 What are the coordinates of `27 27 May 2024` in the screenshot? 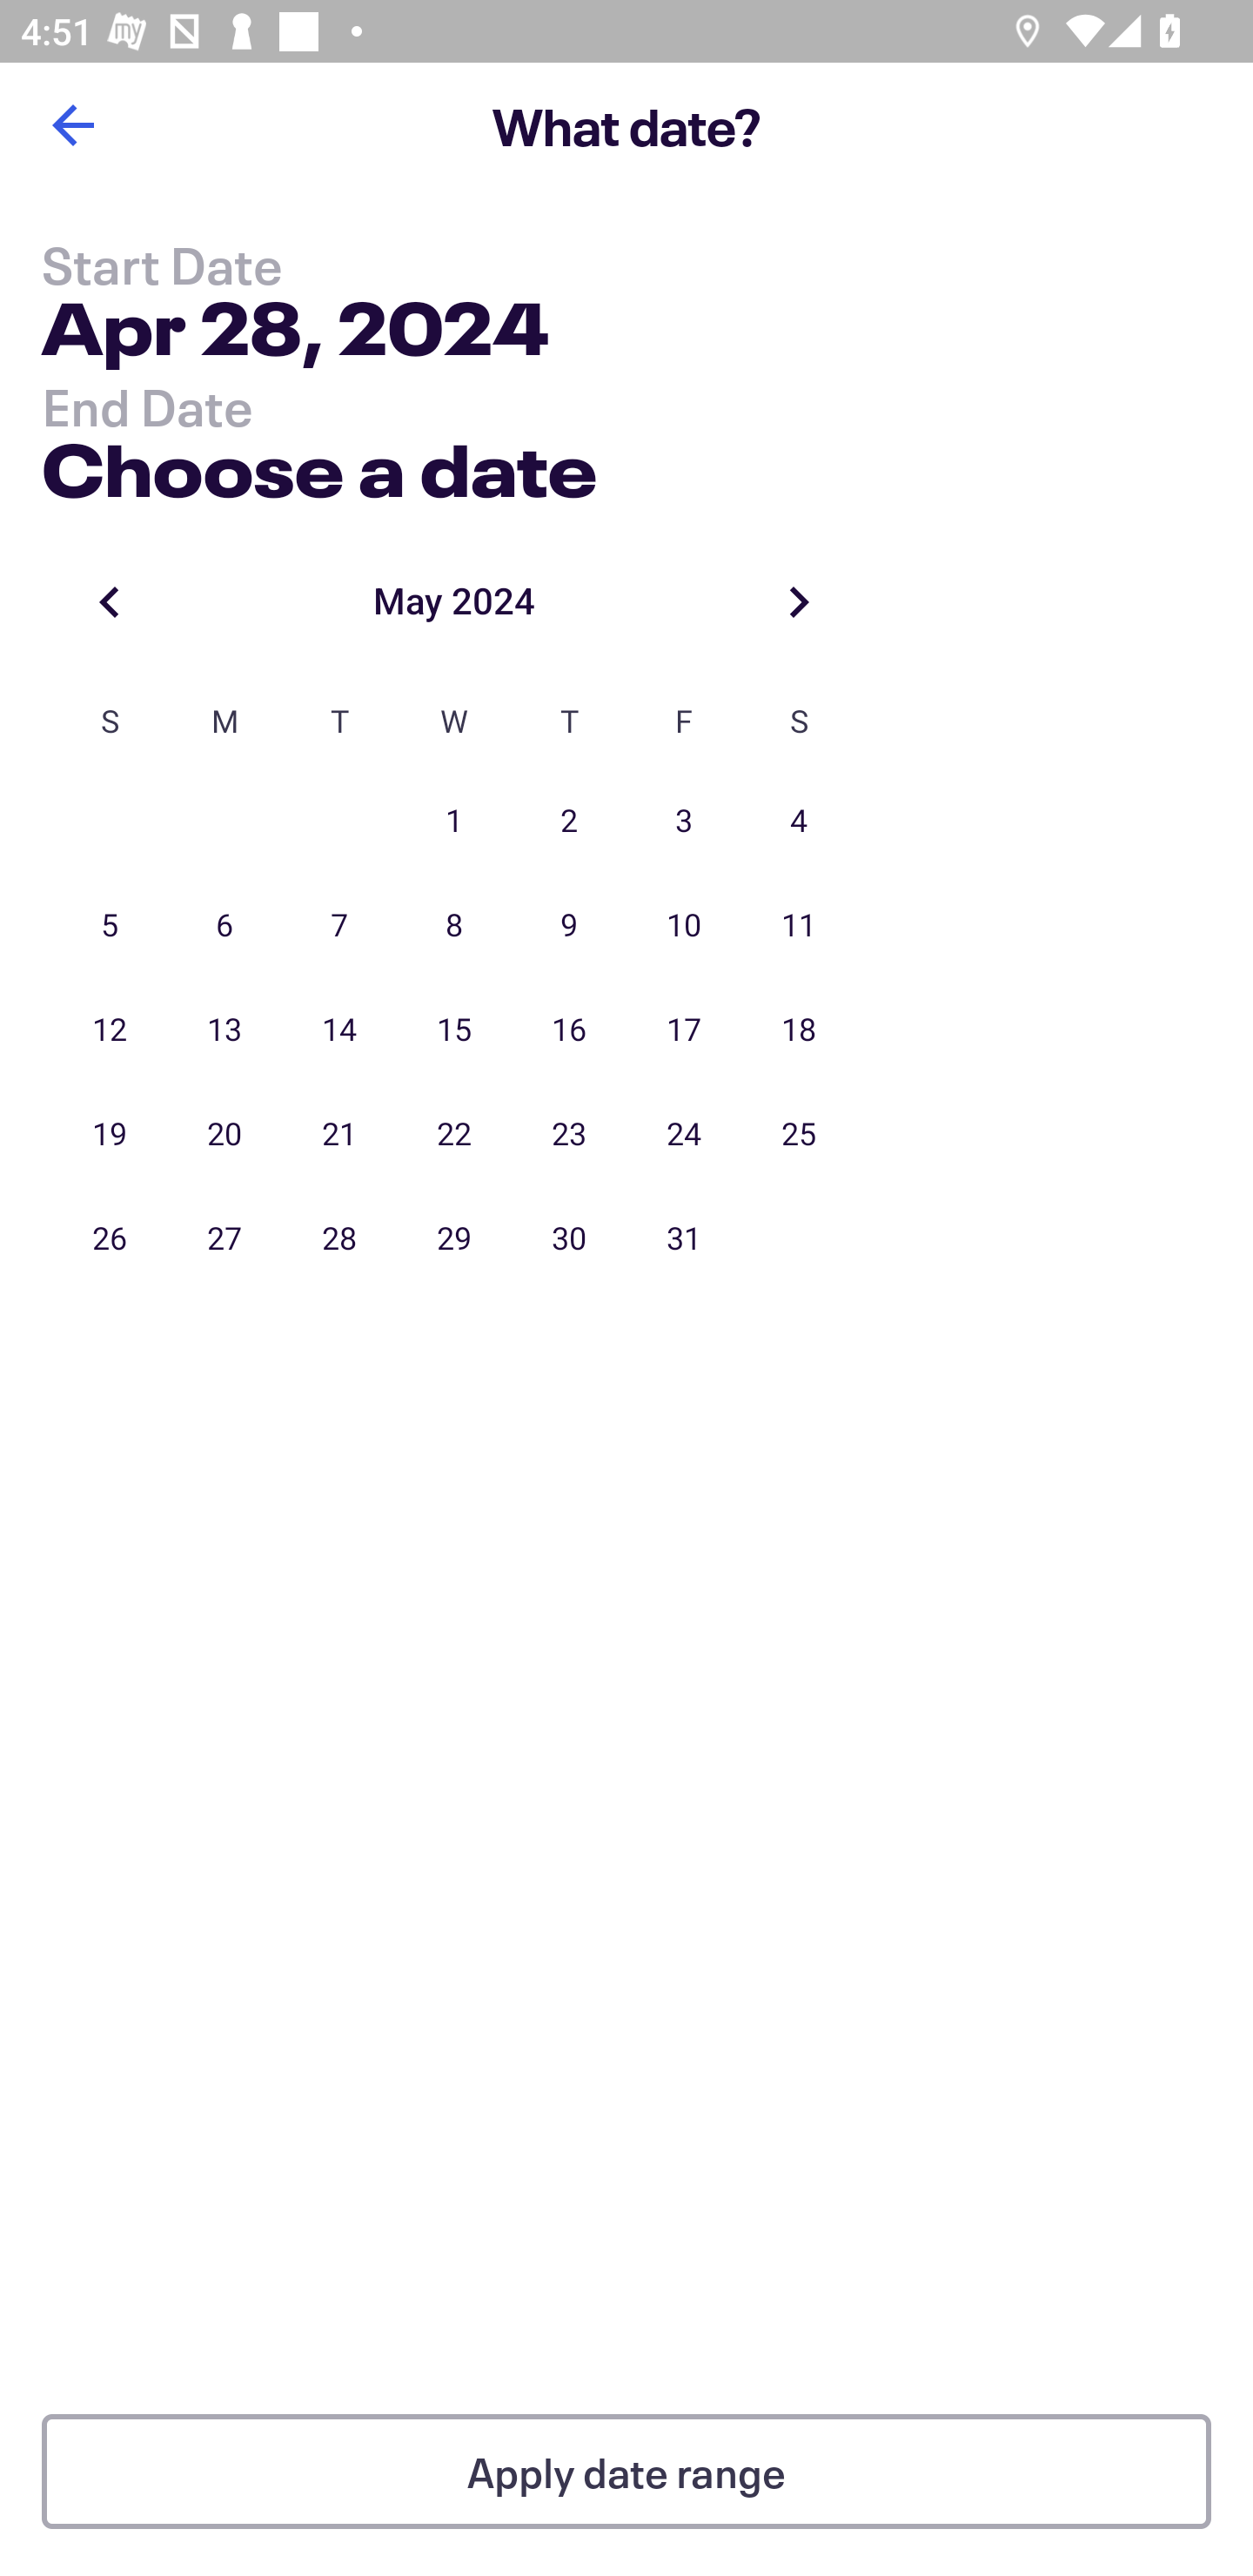 It's located at (224, 1238).